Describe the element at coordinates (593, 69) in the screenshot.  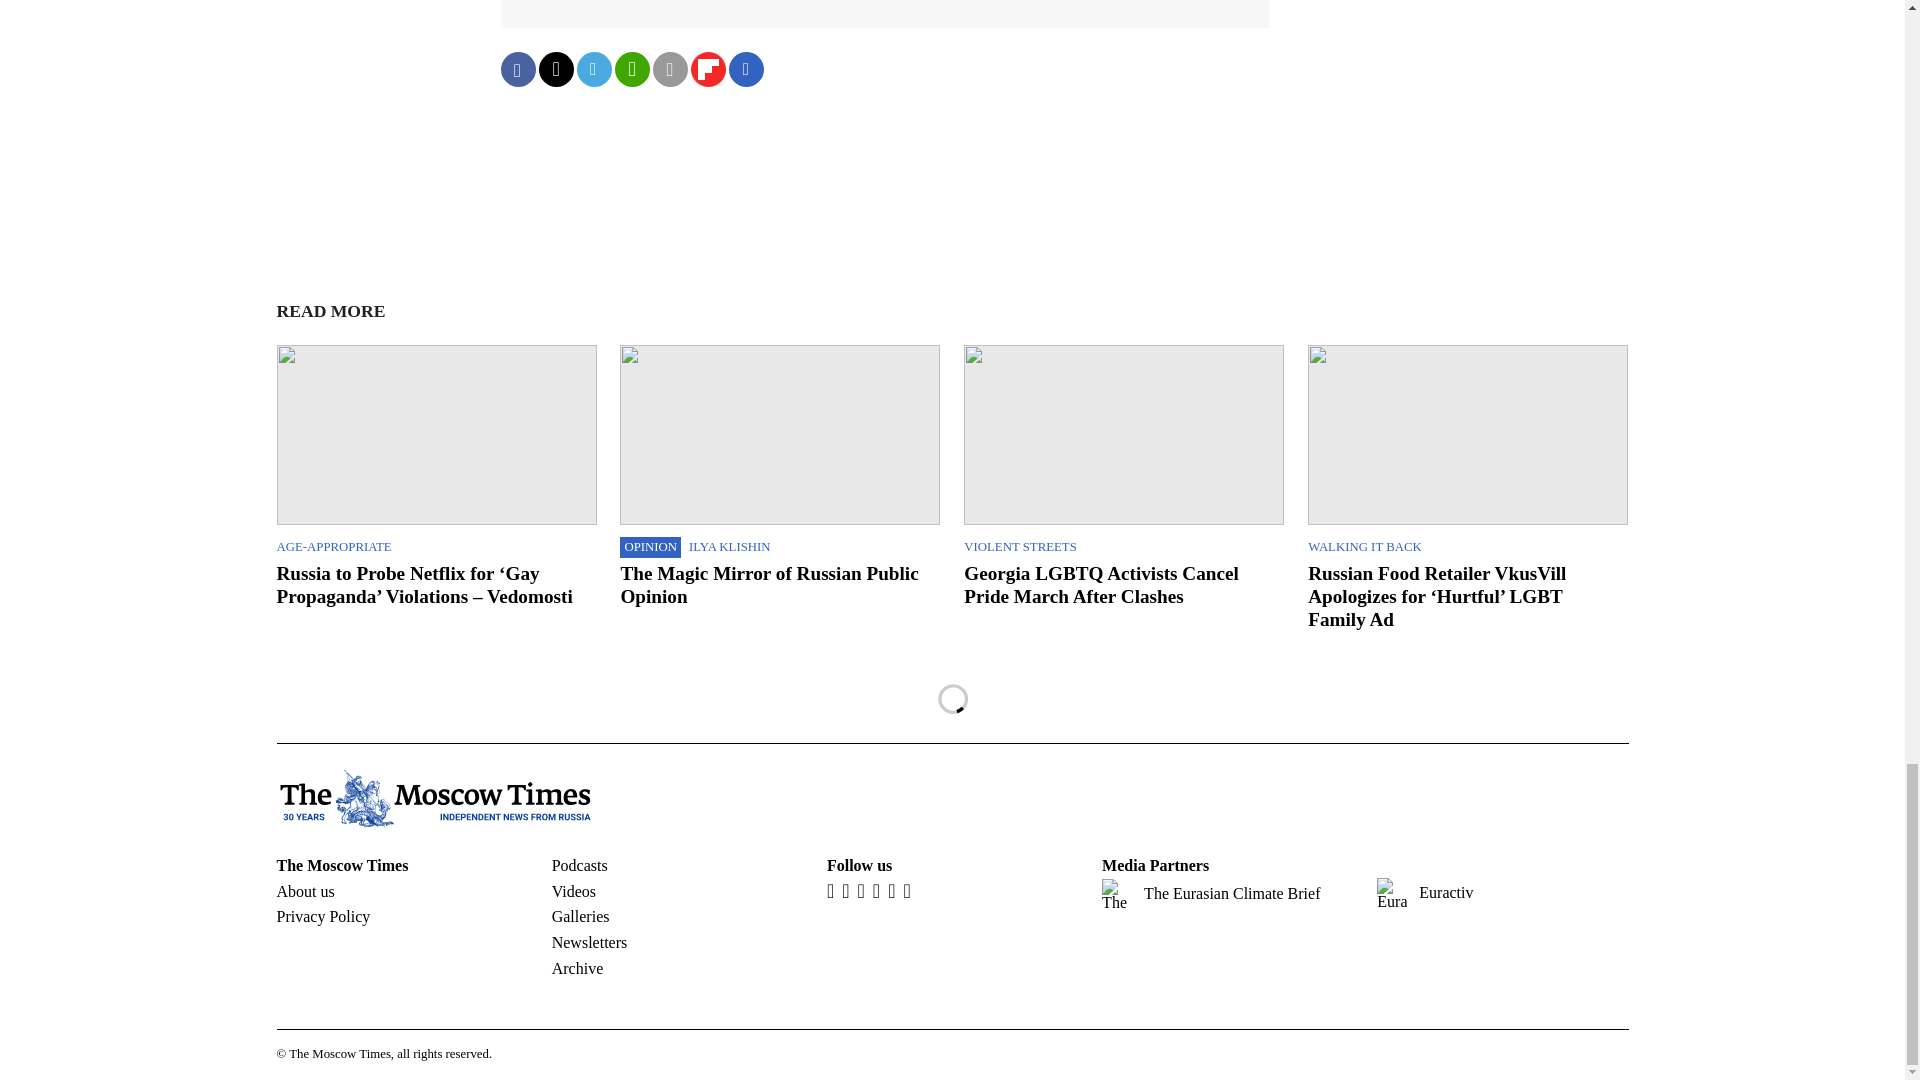
I see `Share on Telegram` at that location.